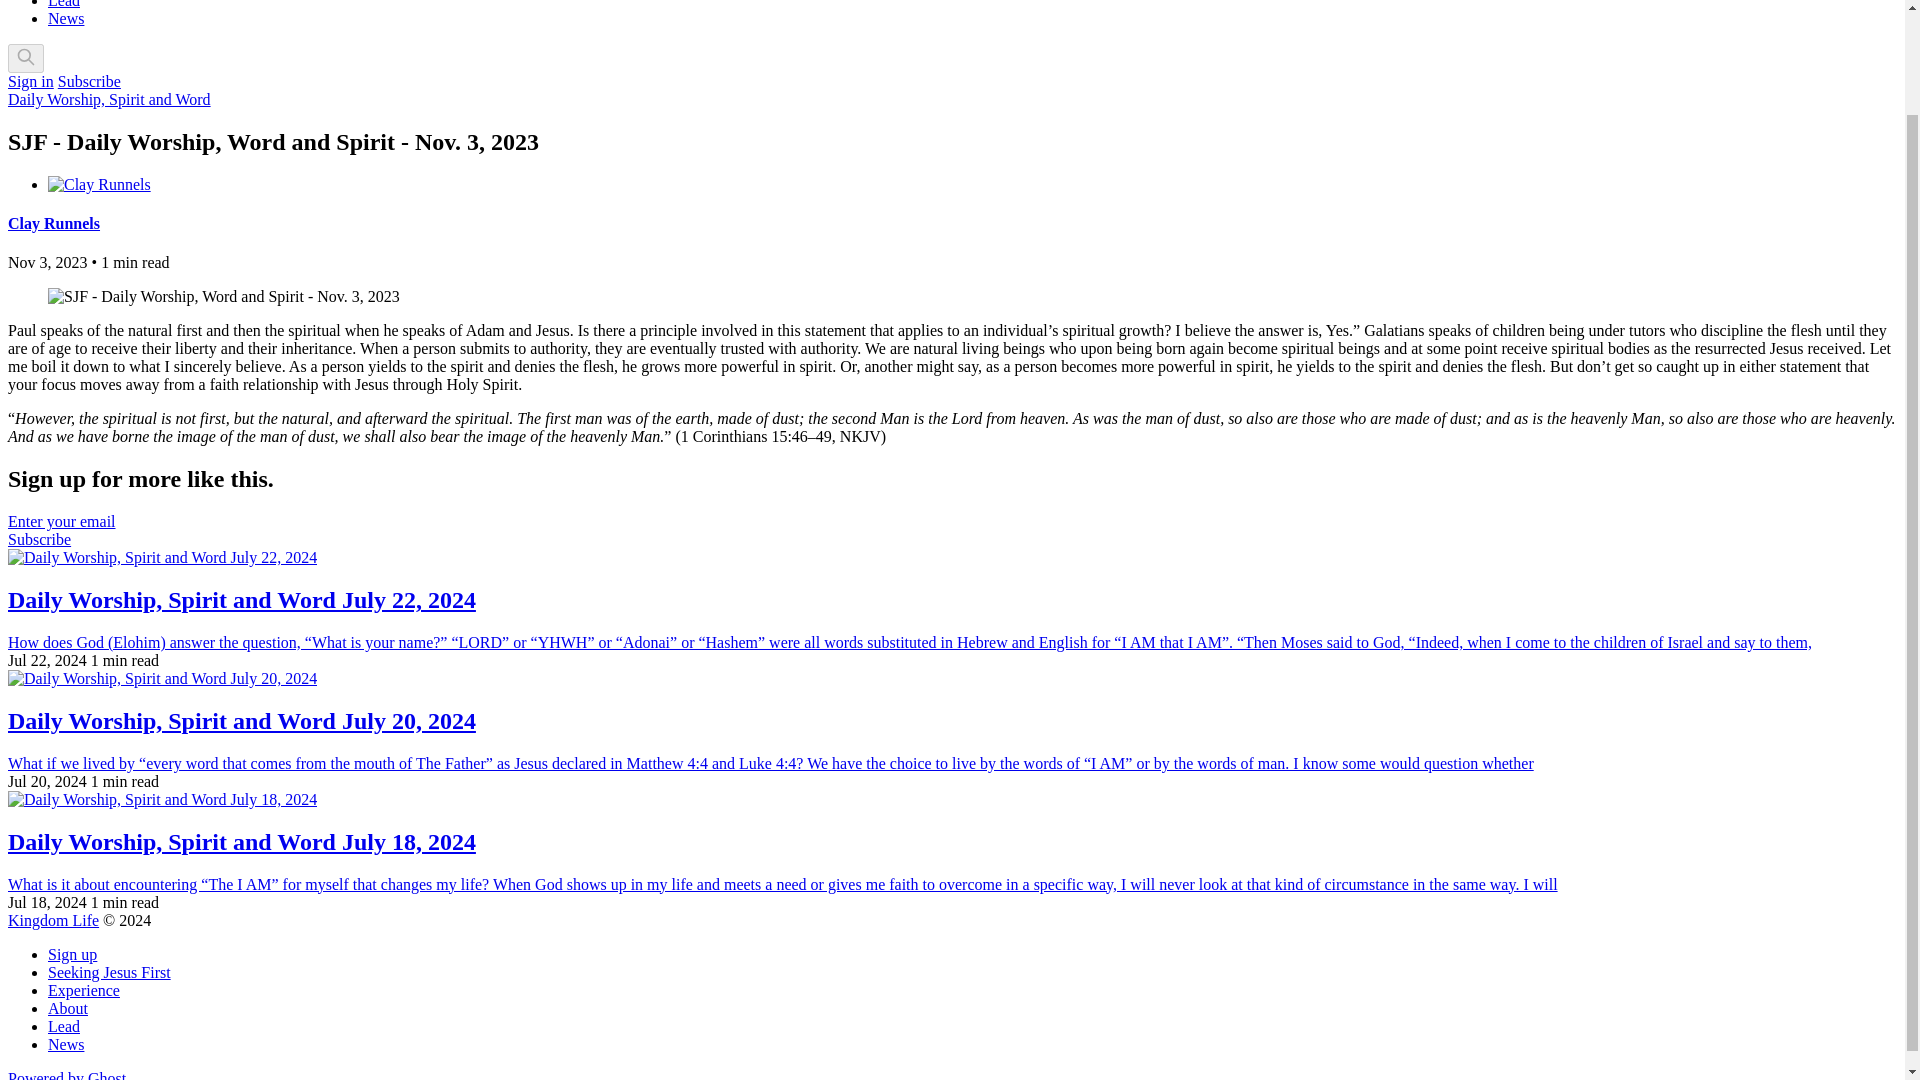 The height and width of the screenshot is (1080, 1920). What do you see at coordinates (109, 99) in the screenshot?
I see `Daily Worship, Spirit and Word` at bounding box center [109, 99].